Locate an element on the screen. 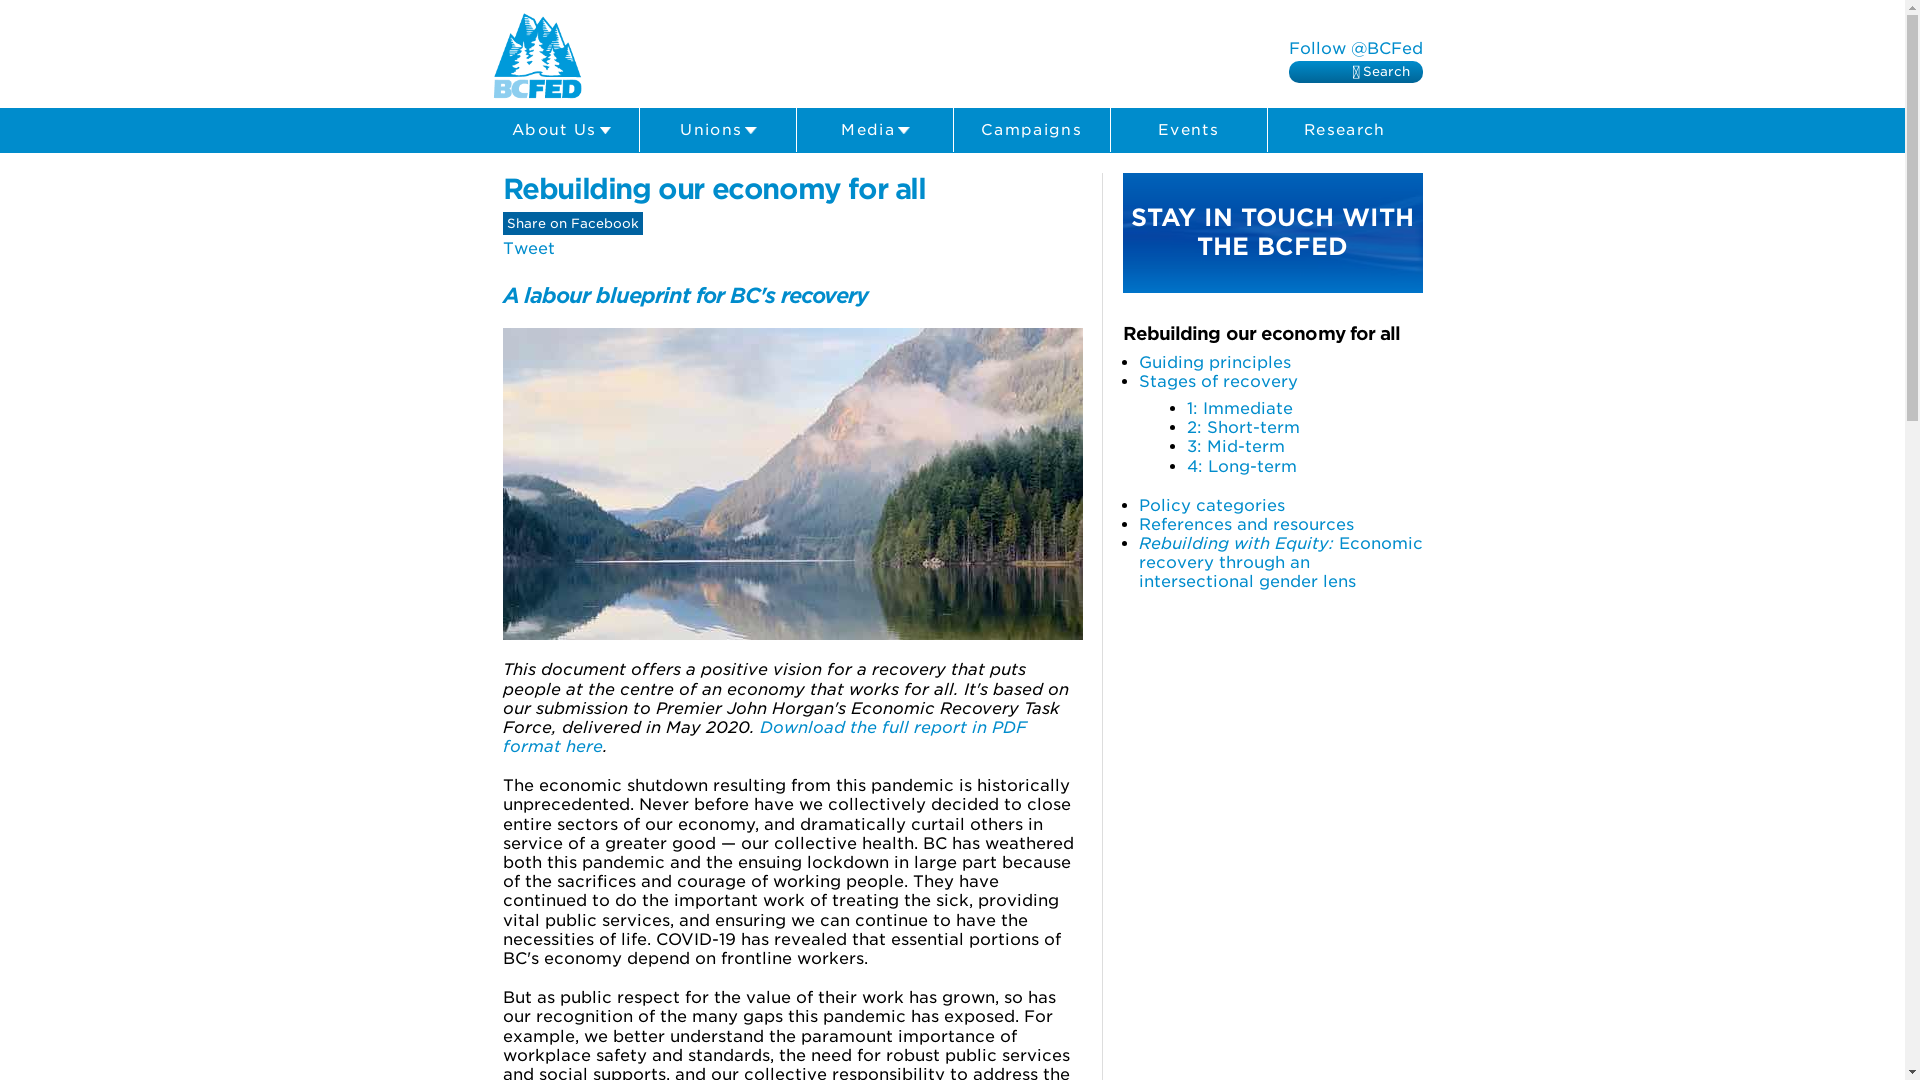  Guiding principles is located at coordinates (1214, 362).